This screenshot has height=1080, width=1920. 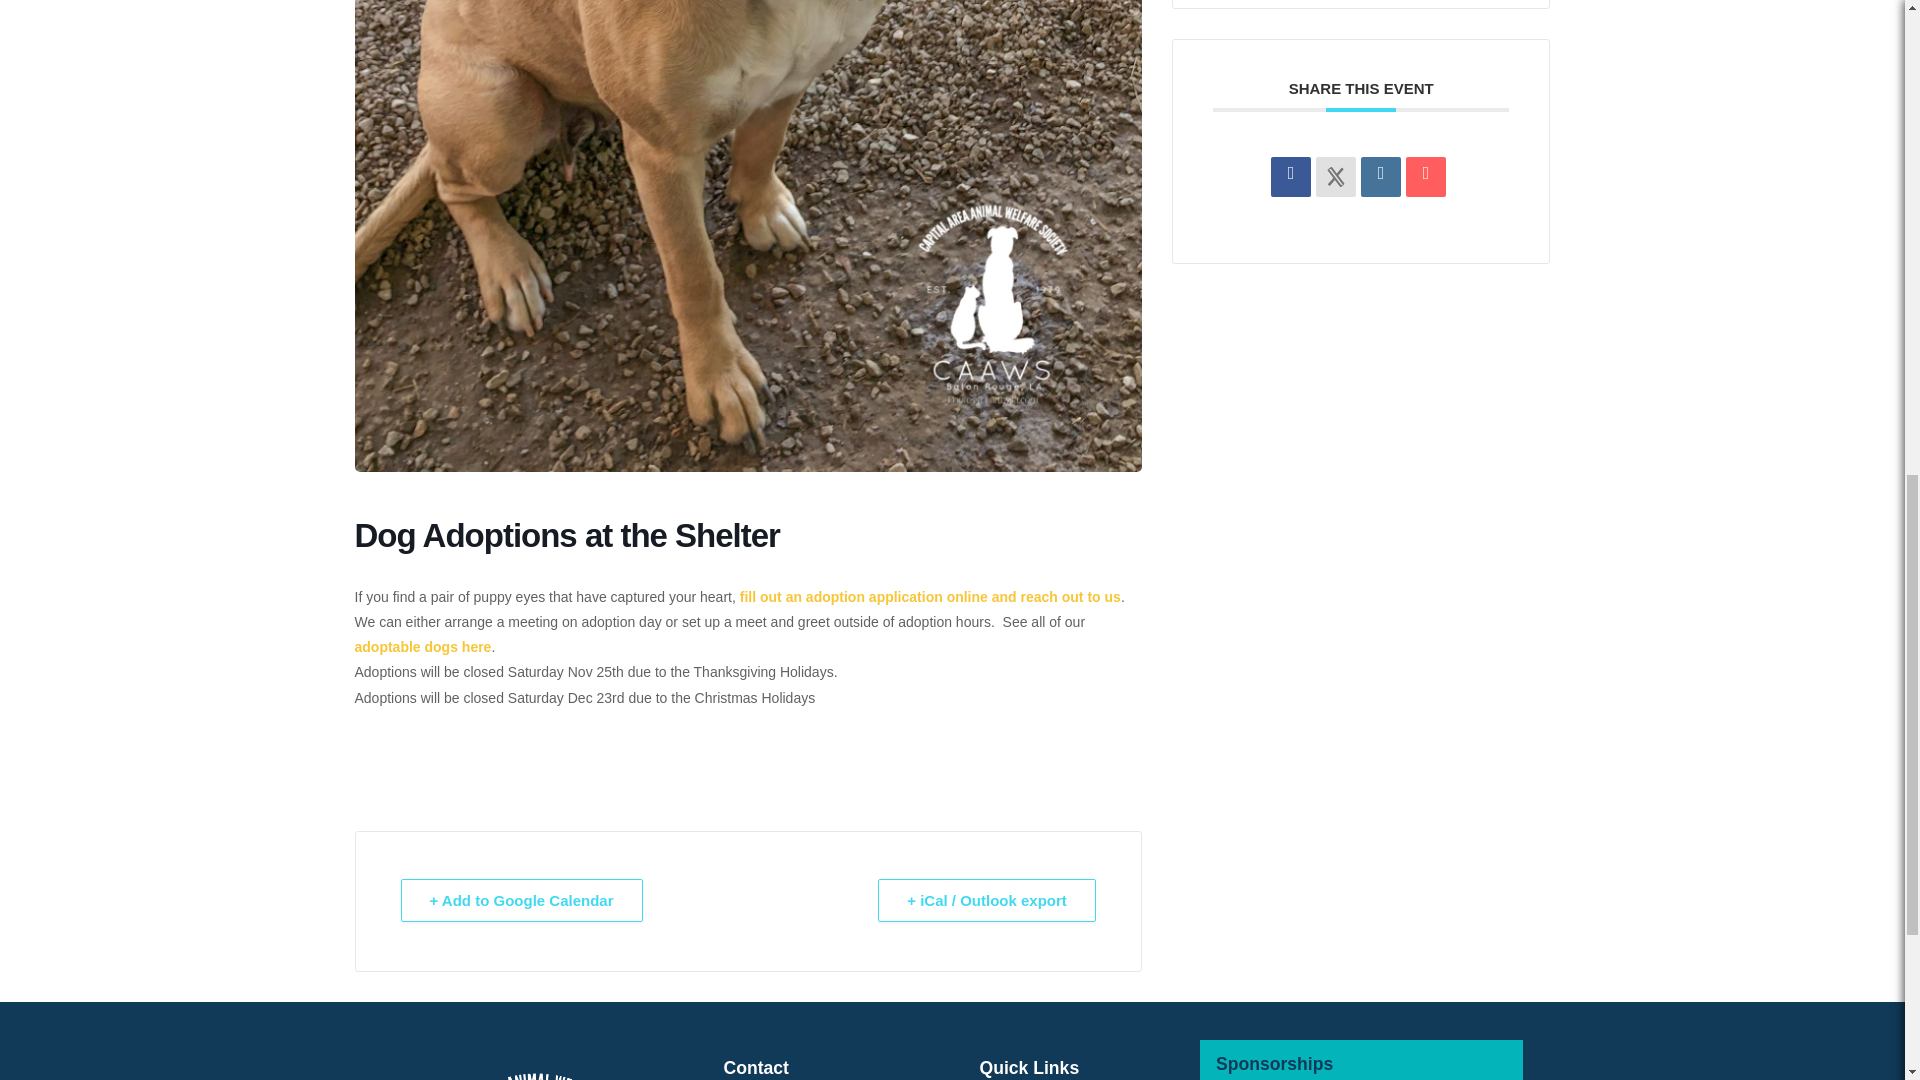 What do you see at coordinates (1381, 176) in the screenshot?
I see `Linkedin` at bounding box center [1381, 176].